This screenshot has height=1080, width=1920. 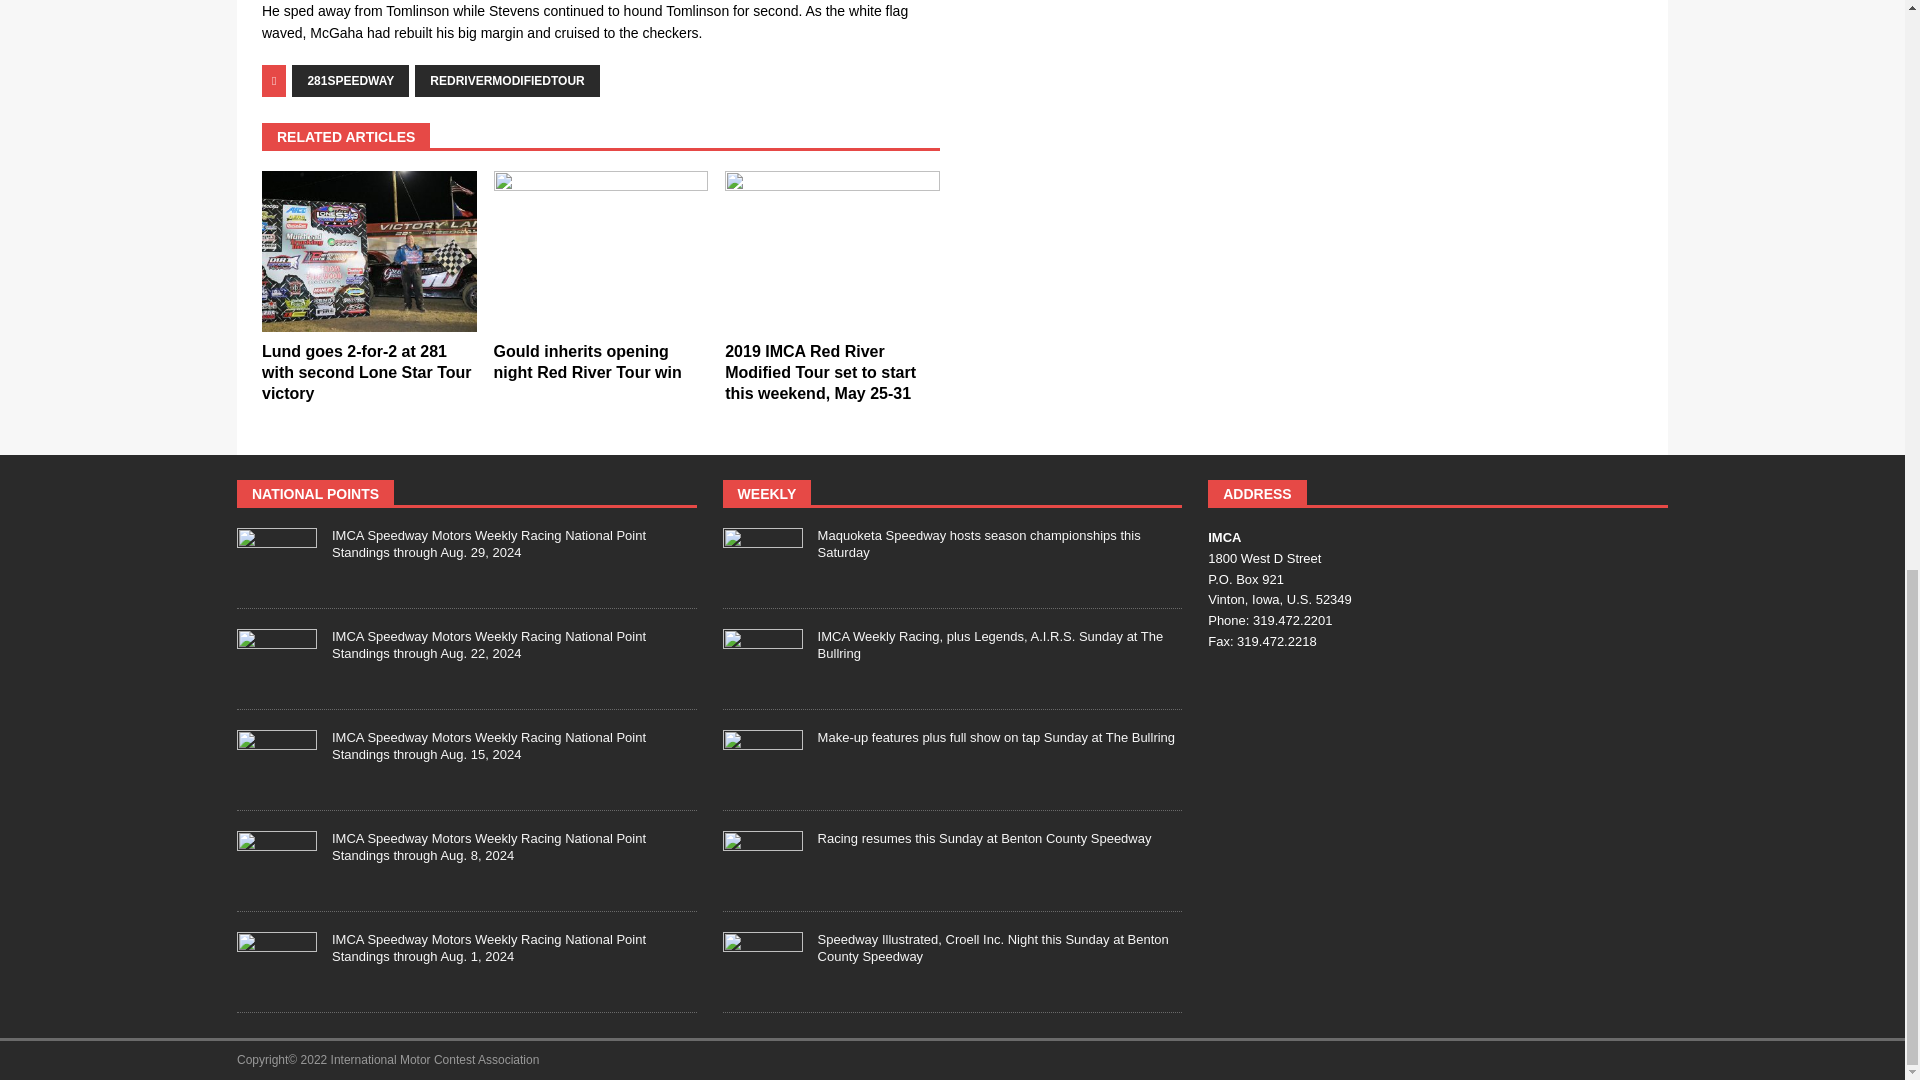 I want to click on Gould inherits opening night Red River Tour win, so click(x=600, y=250).